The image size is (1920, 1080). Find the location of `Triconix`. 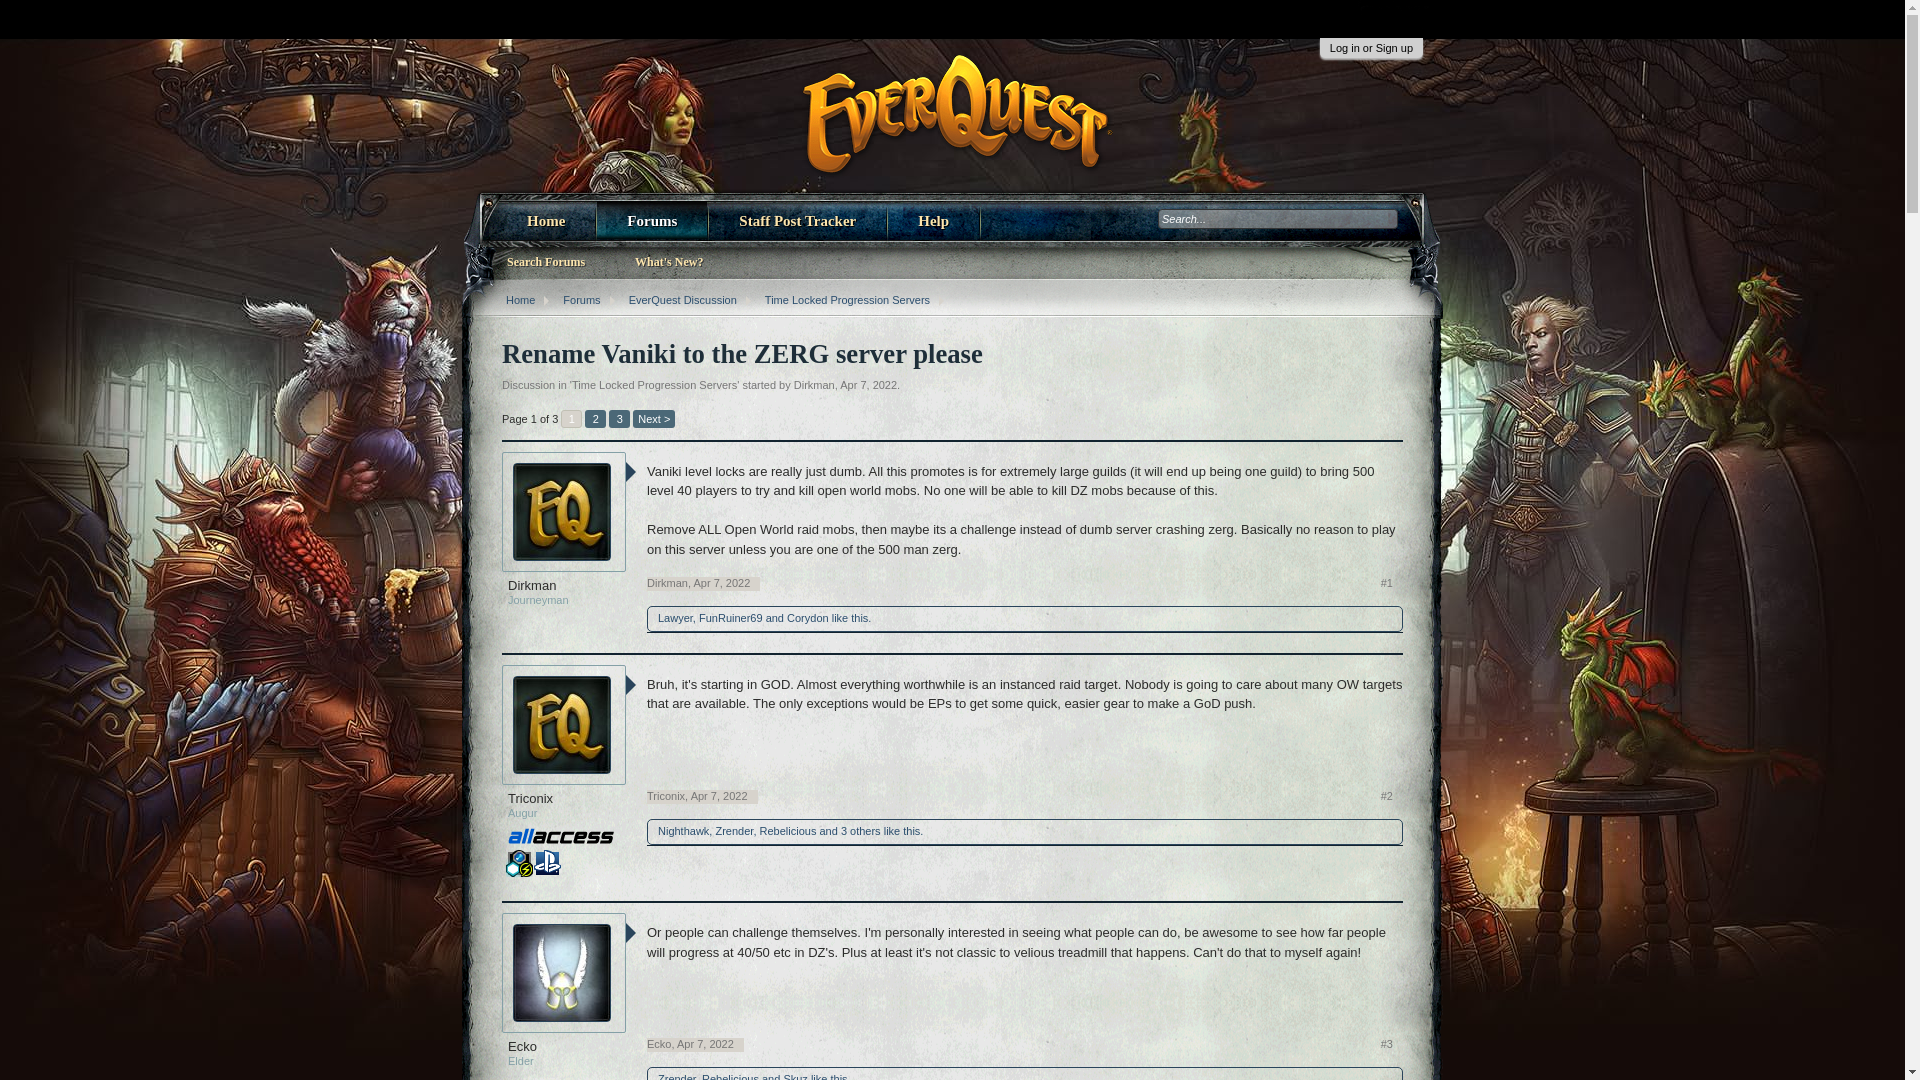

Triconix is located at coordinates (564, 798).